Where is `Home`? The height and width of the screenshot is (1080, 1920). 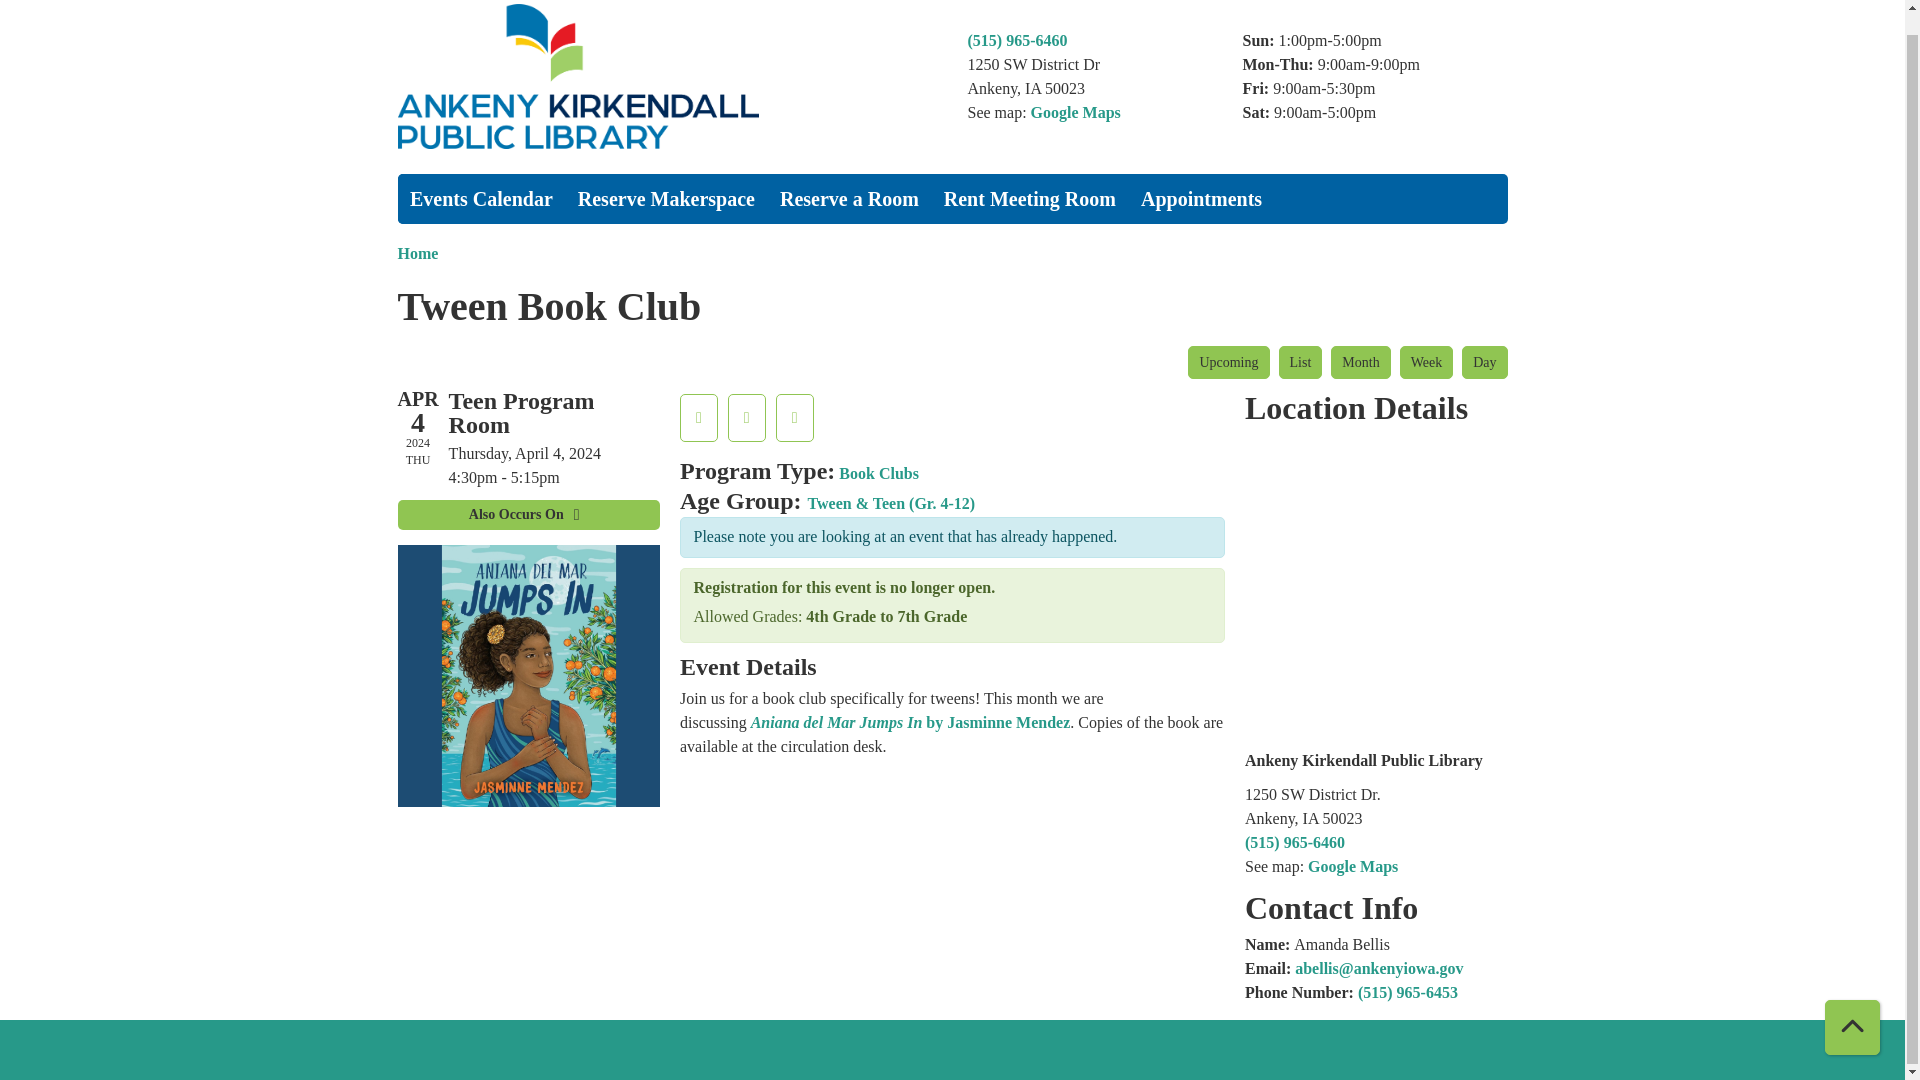 Home is located at coordinates (418, 254).